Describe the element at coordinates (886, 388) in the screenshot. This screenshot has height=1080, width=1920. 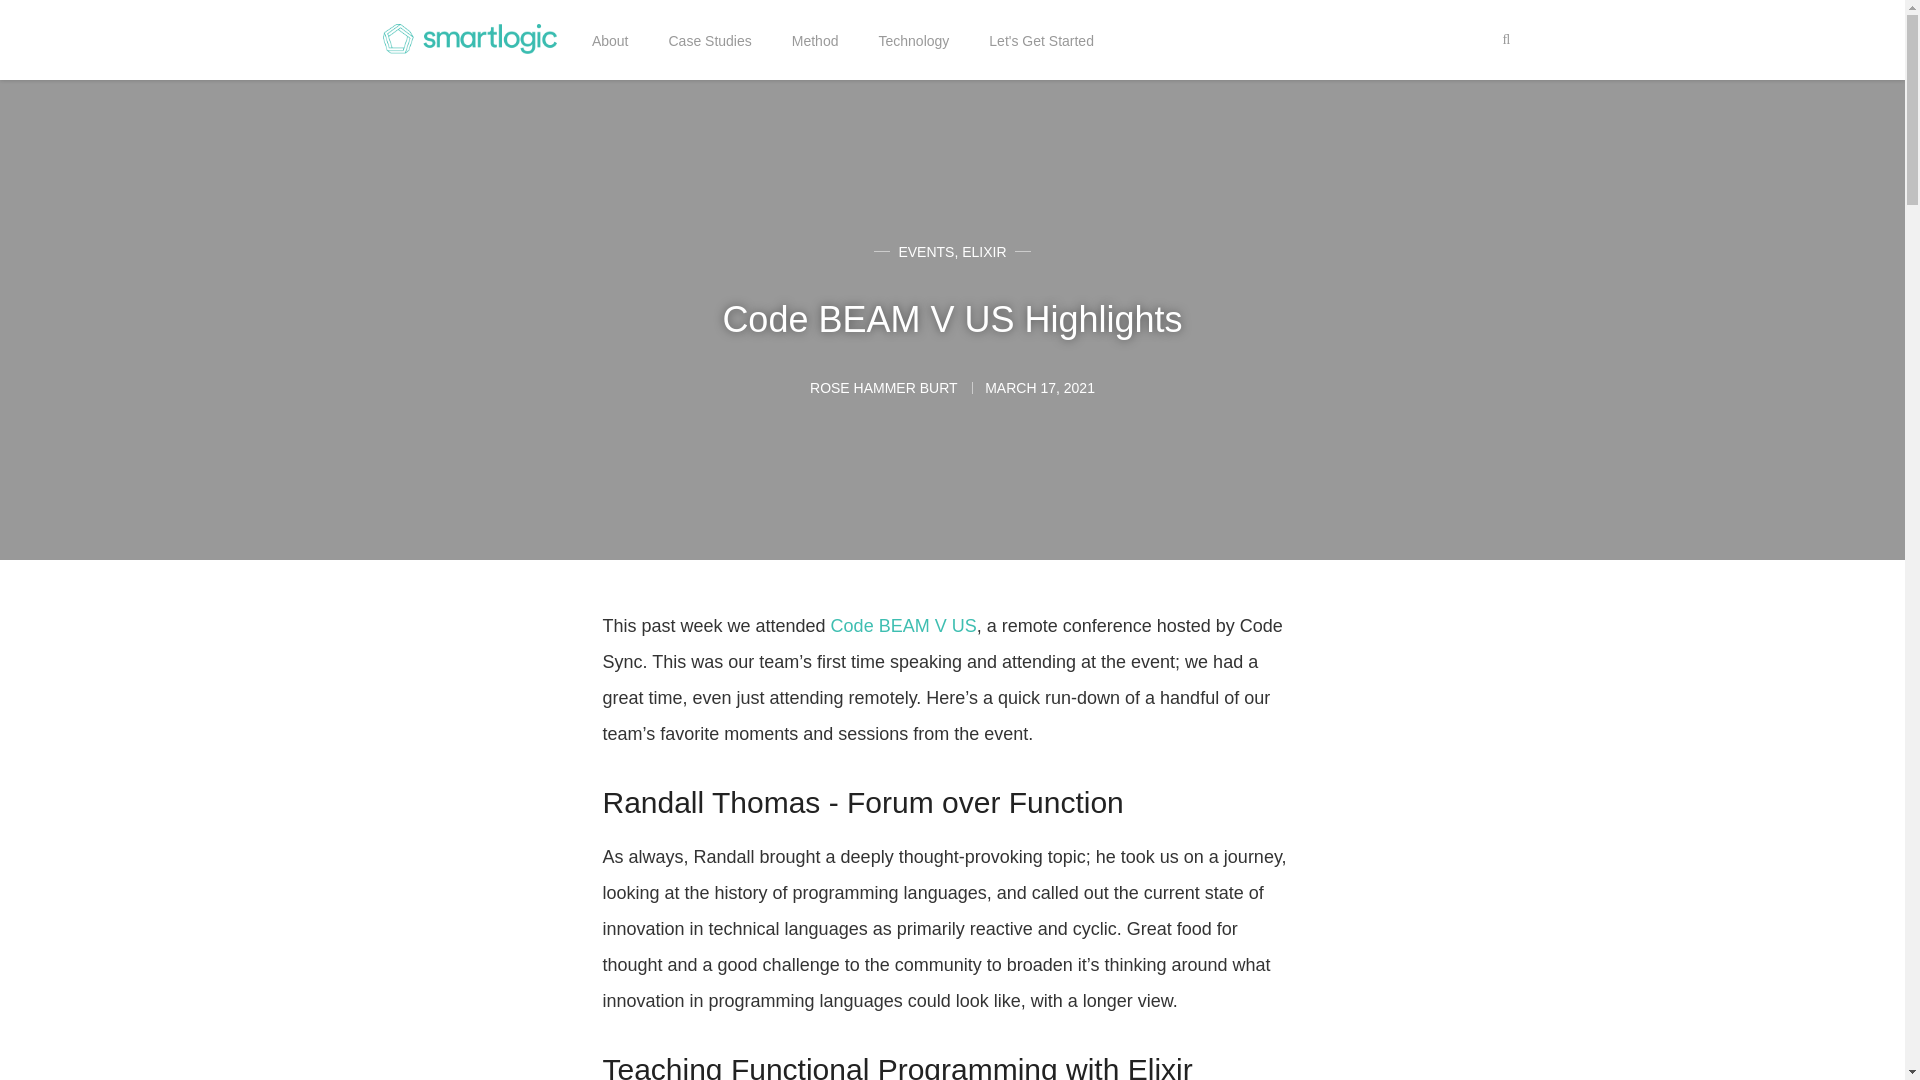
I see `ROSE HAMMER BURT` at that location.